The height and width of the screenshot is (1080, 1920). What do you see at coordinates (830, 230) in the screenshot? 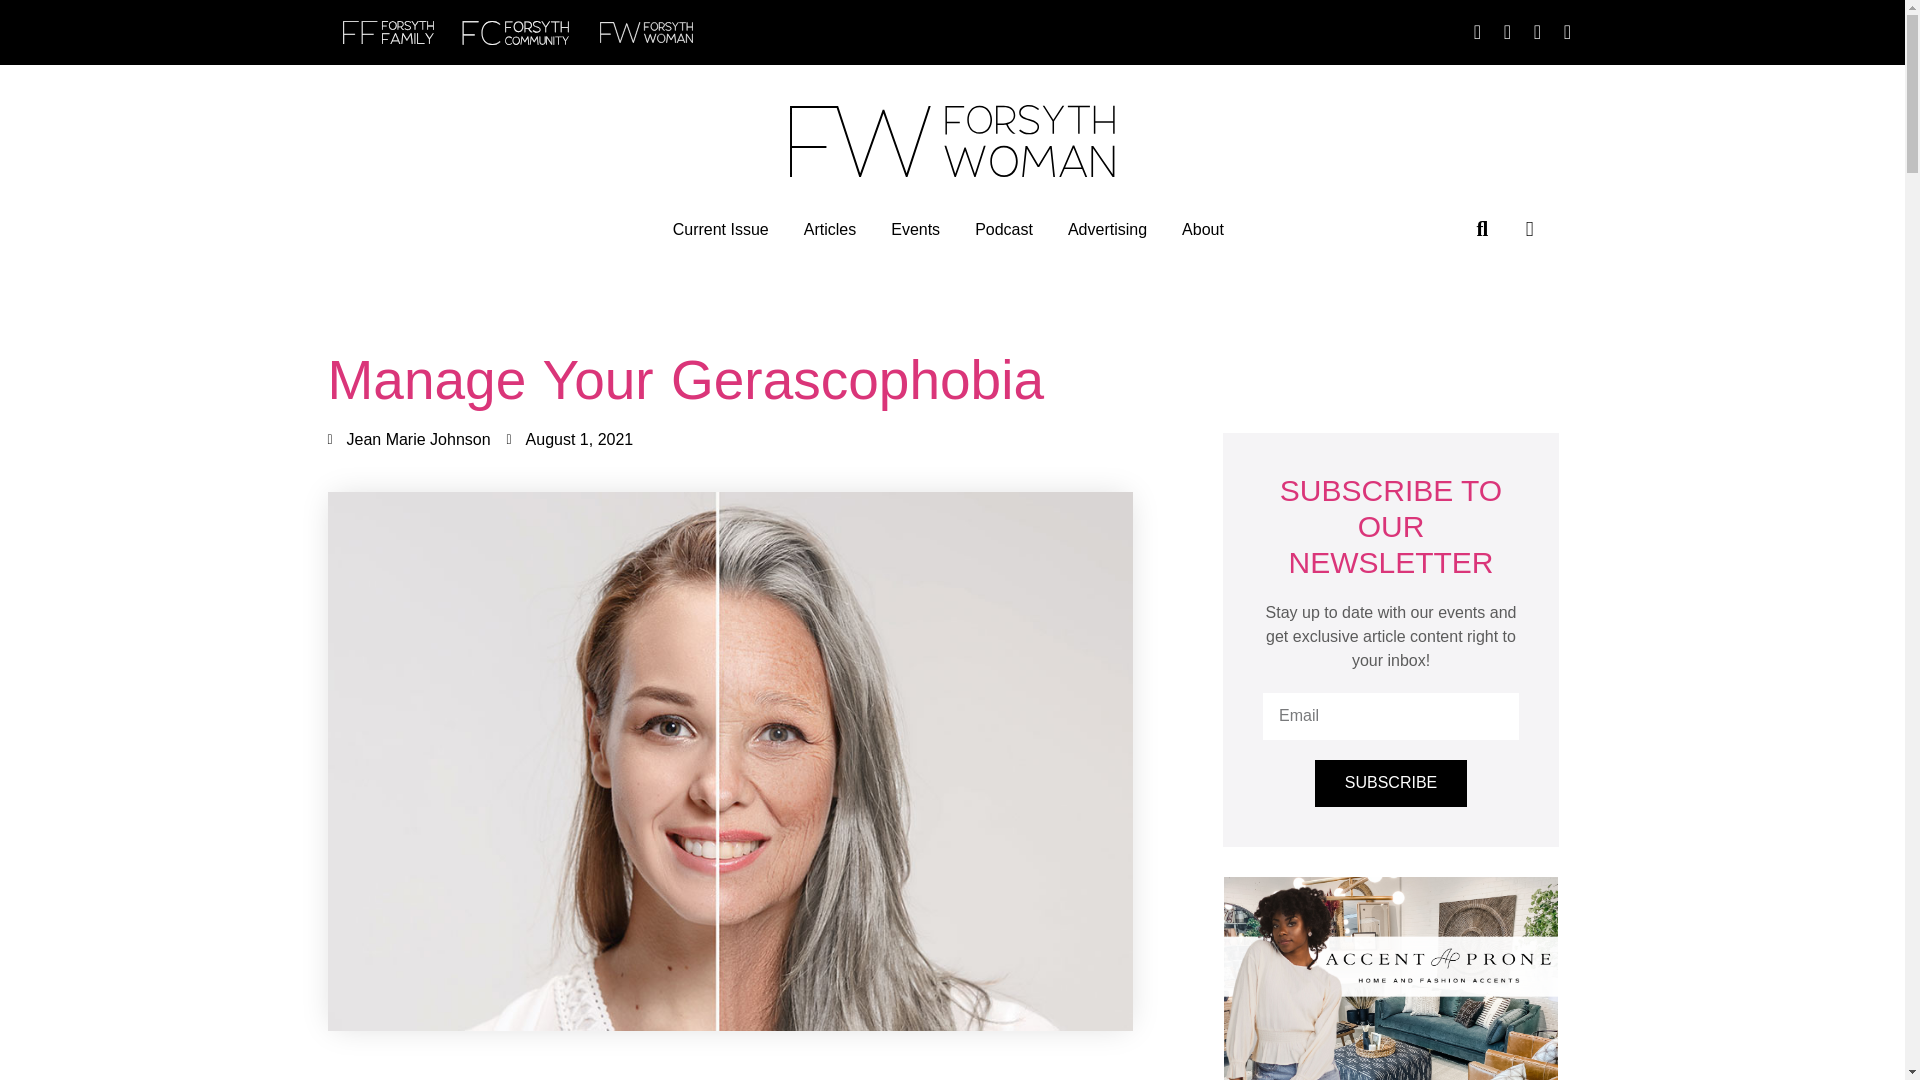
I see `Articles` at bounding box center [830, 230].